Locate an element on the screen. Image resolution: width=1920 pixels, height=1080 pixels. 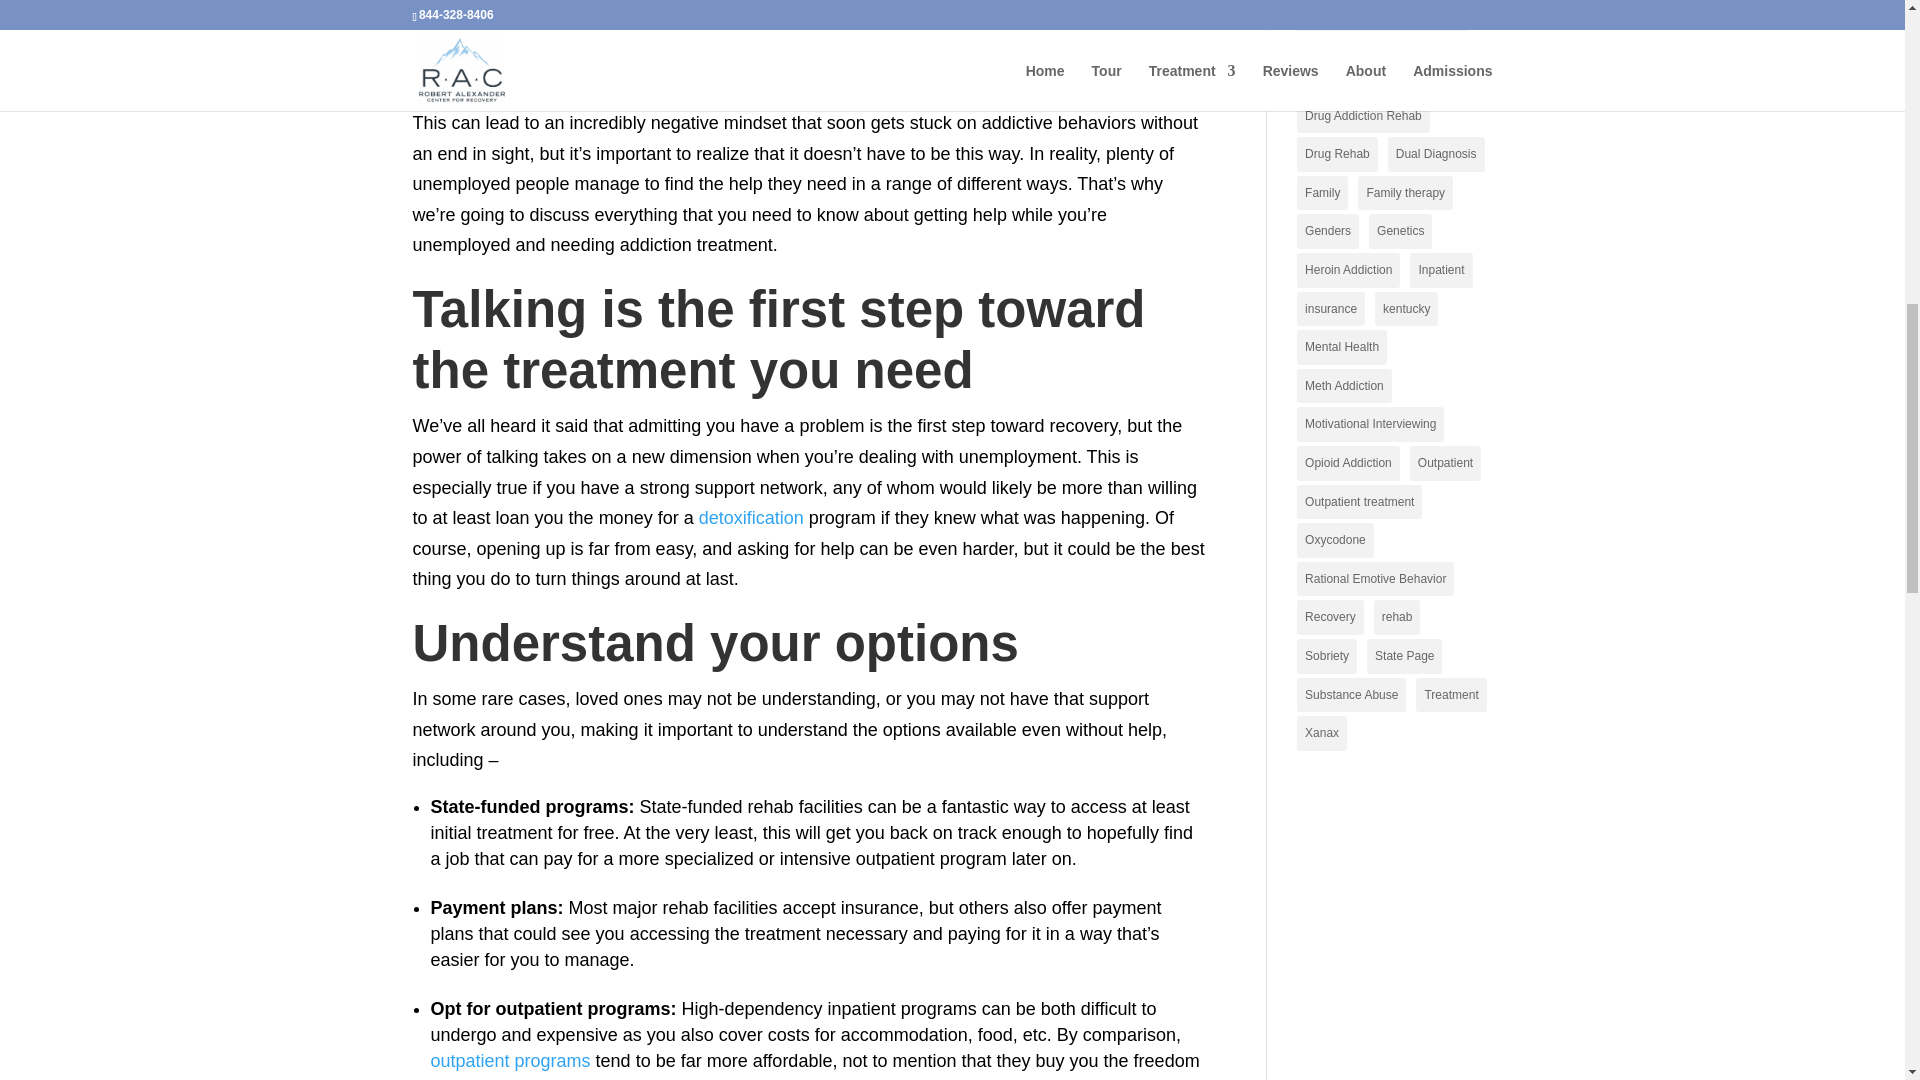
outpatient programs is located at coordinates (510, 1060).